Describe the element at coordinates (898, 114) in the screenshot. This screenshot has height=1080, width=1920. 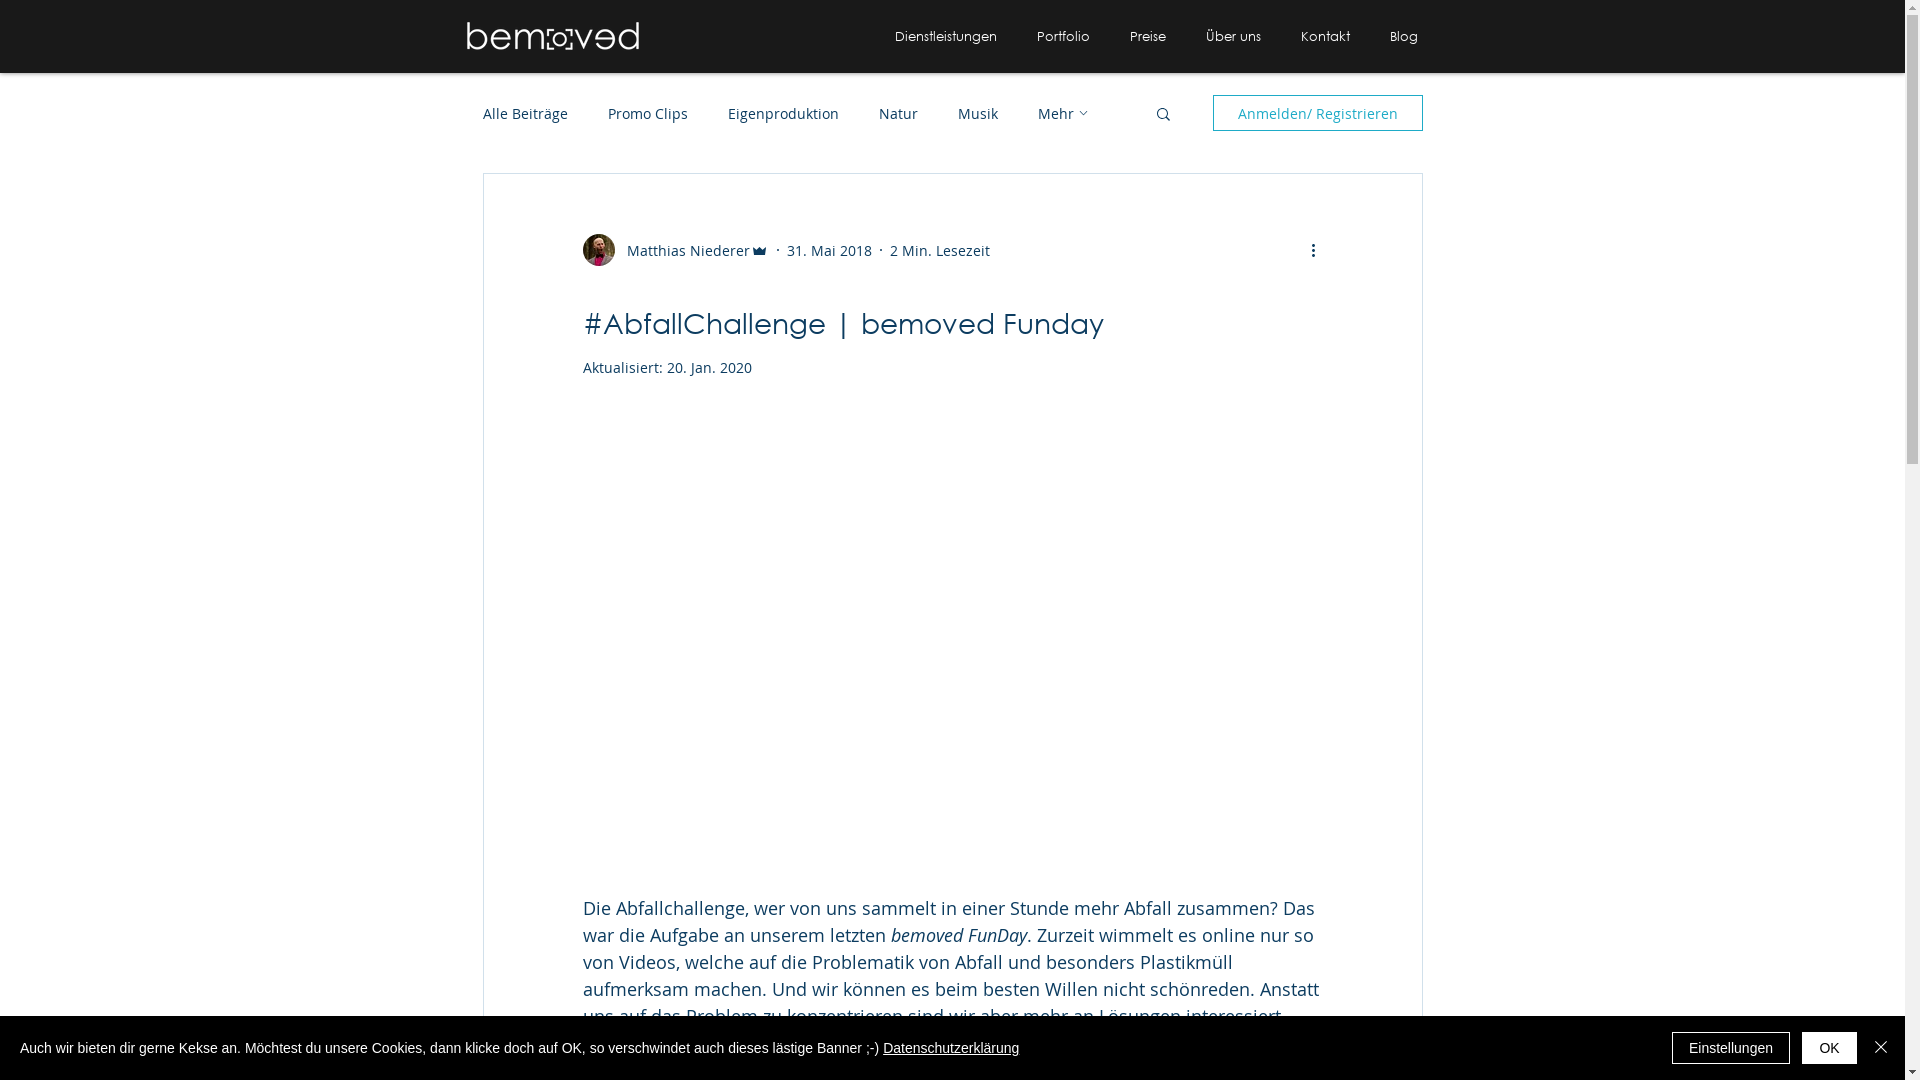
I see `Natur` at that location.